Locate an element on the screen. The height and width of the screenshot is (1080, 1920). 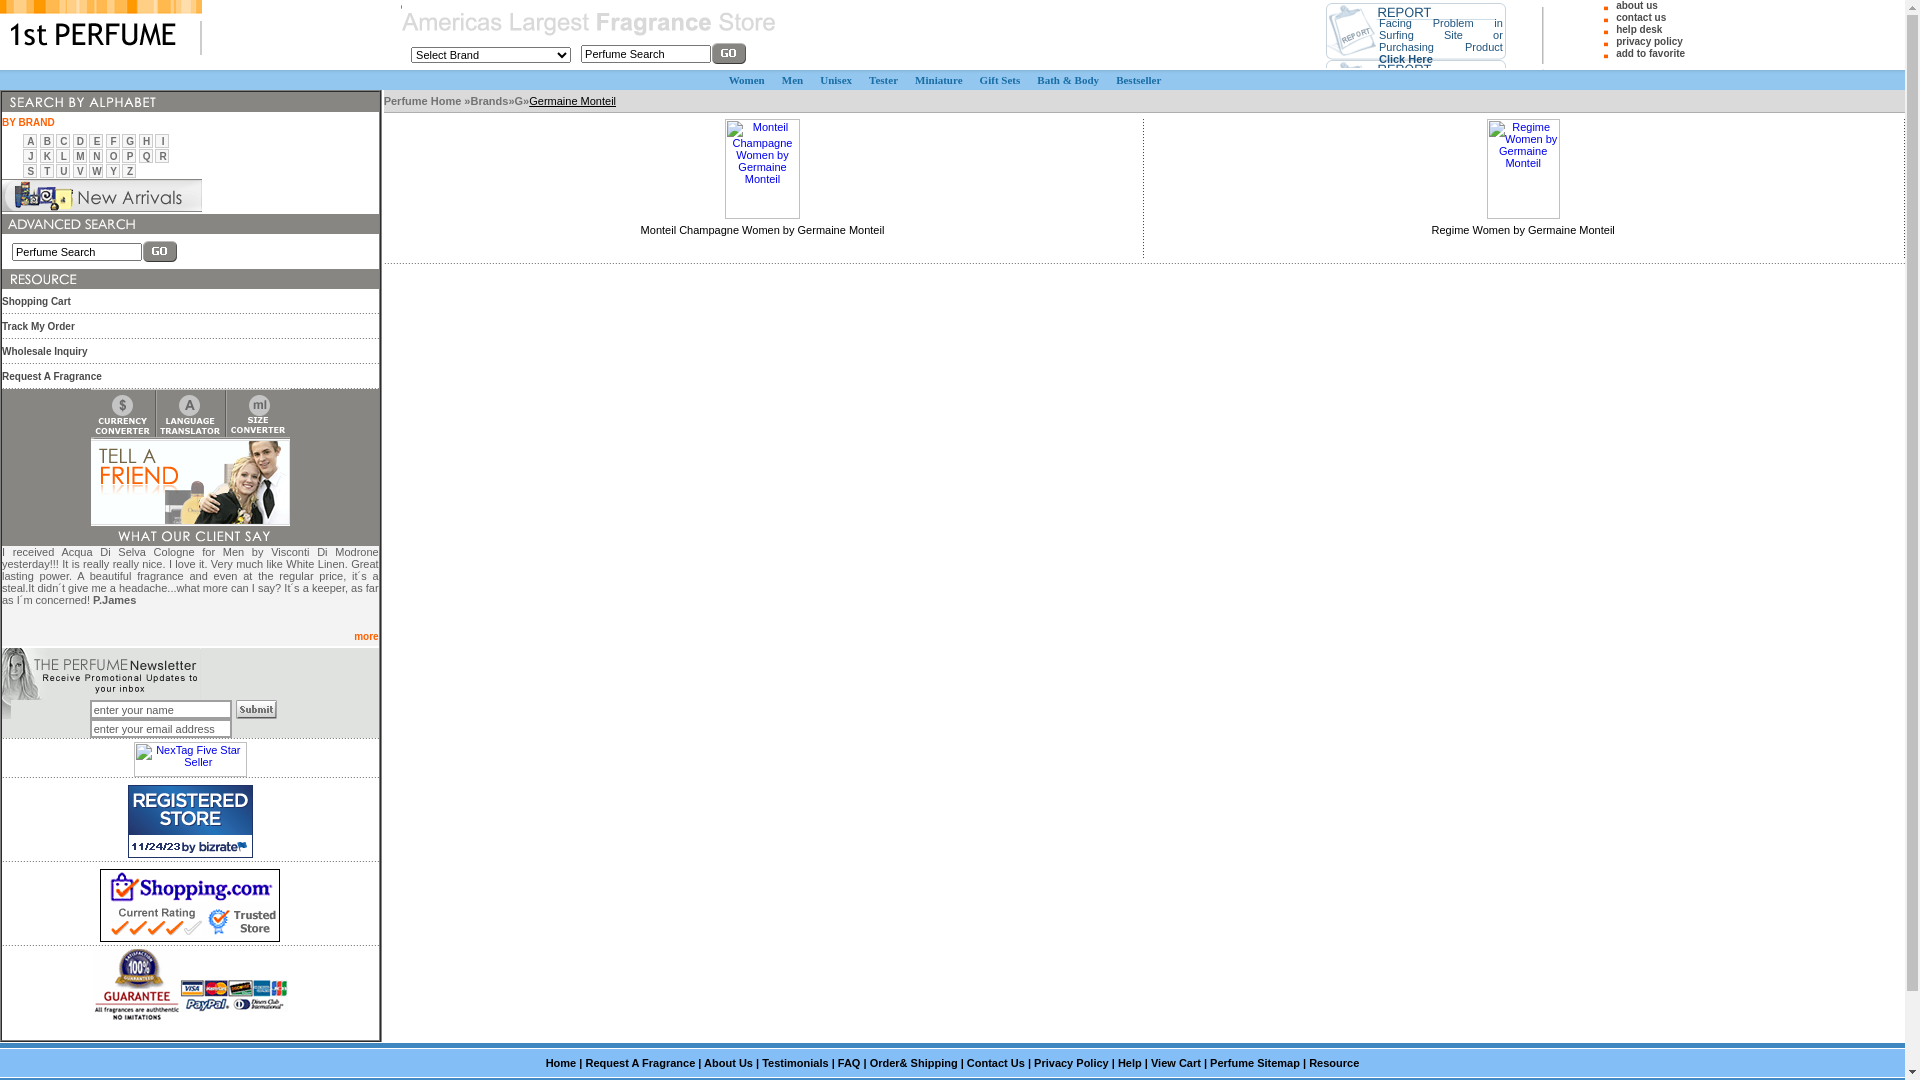
perfume fragrance is located at coordinates (2, 647).